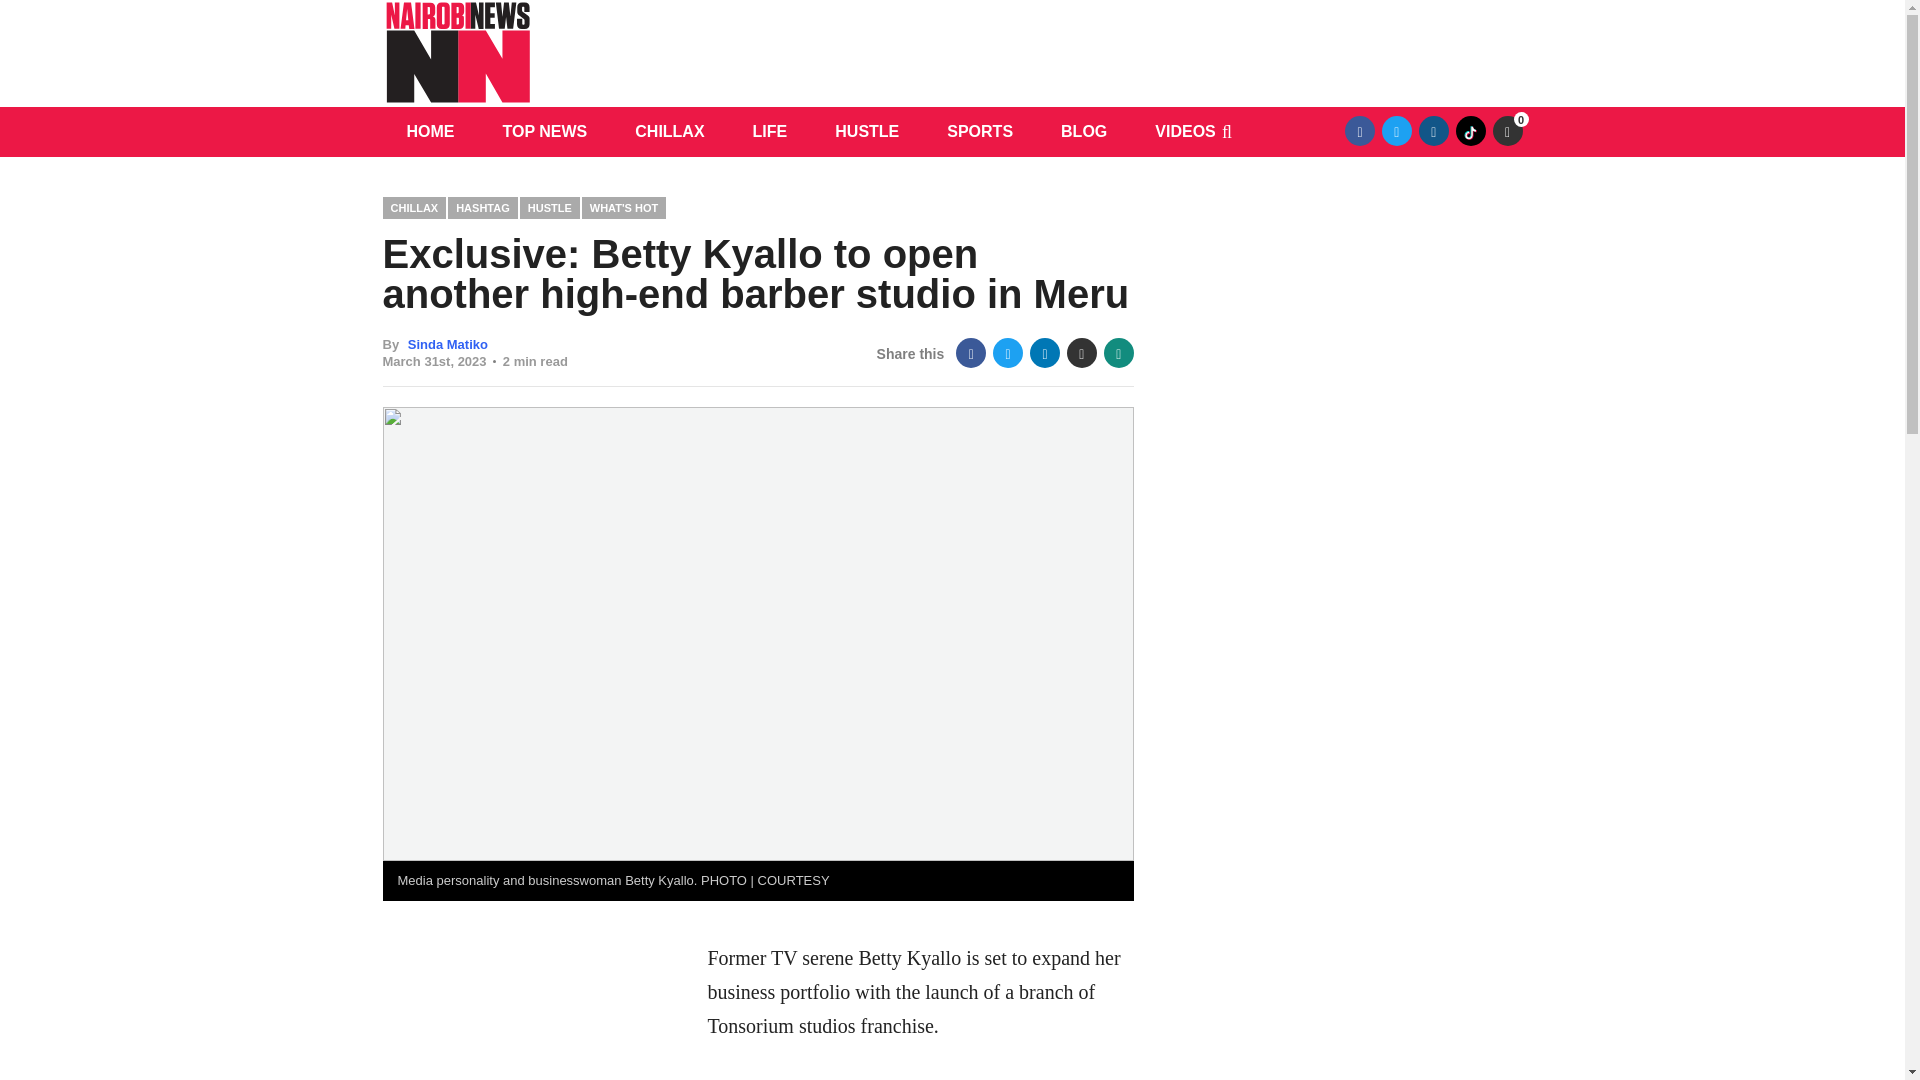 This screenshot has width=1920, height=1080. Describe the element at coordinates (483, 207) in the screenshot. I see `HASHTAG` at that location.